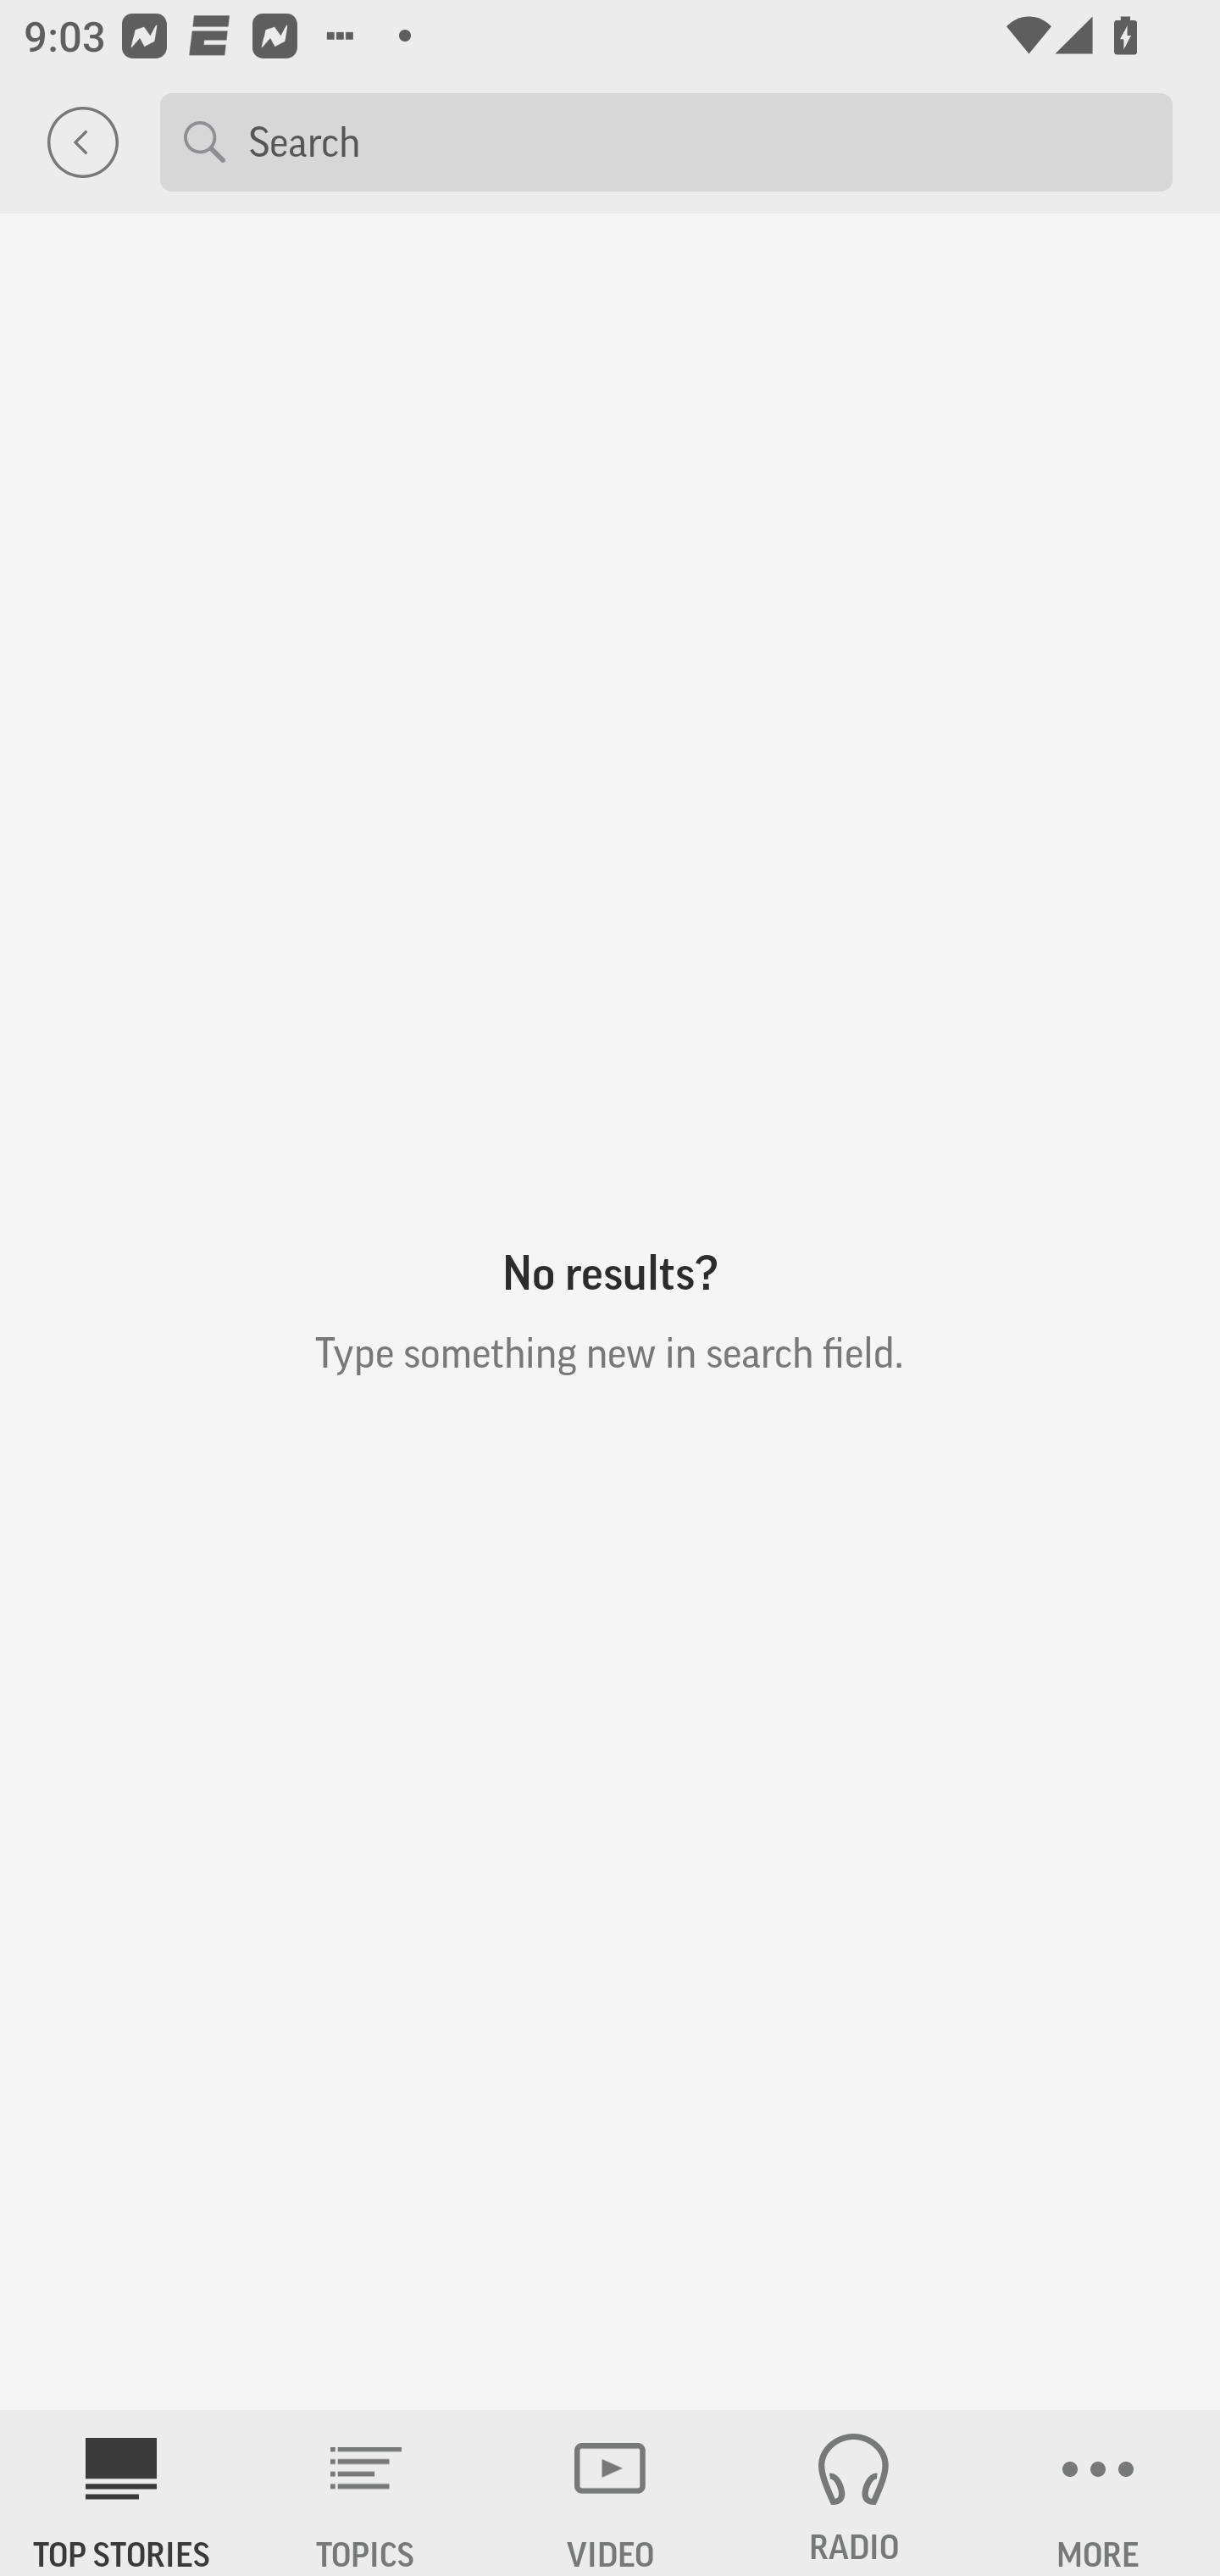 Image resolution: width=1220 pixels, height=2576 pixels. Describe the element at coordinates (610, 2493) in the screenshot. I see `VIDEO` at that location.